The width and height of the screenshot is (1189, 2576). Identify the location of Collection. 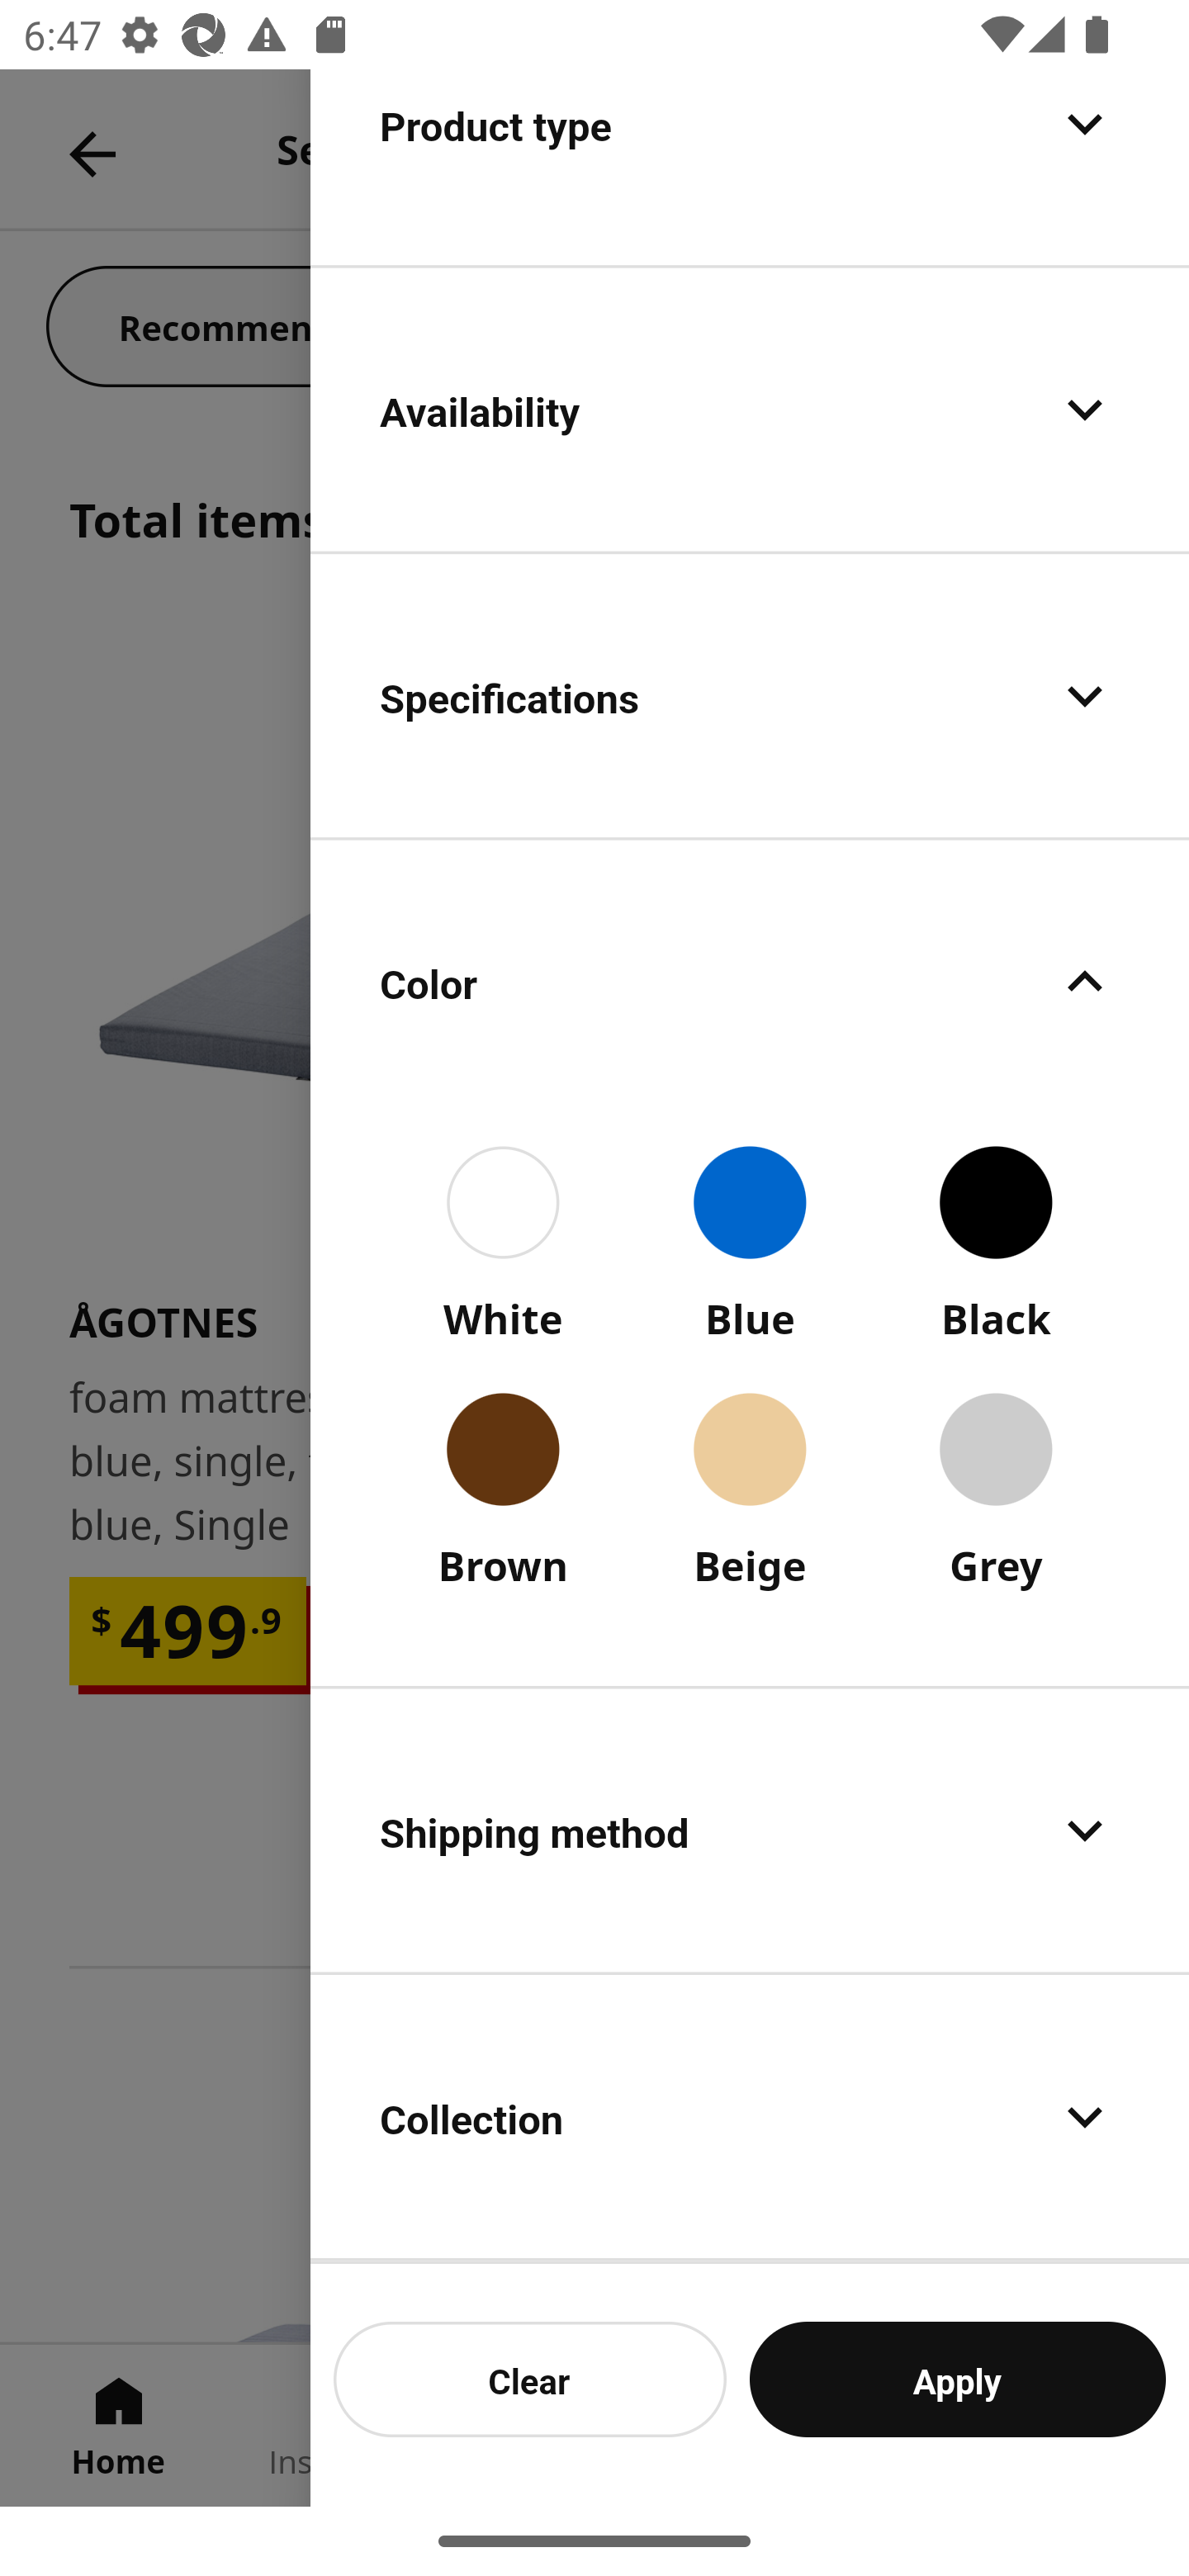
(750, 2117).